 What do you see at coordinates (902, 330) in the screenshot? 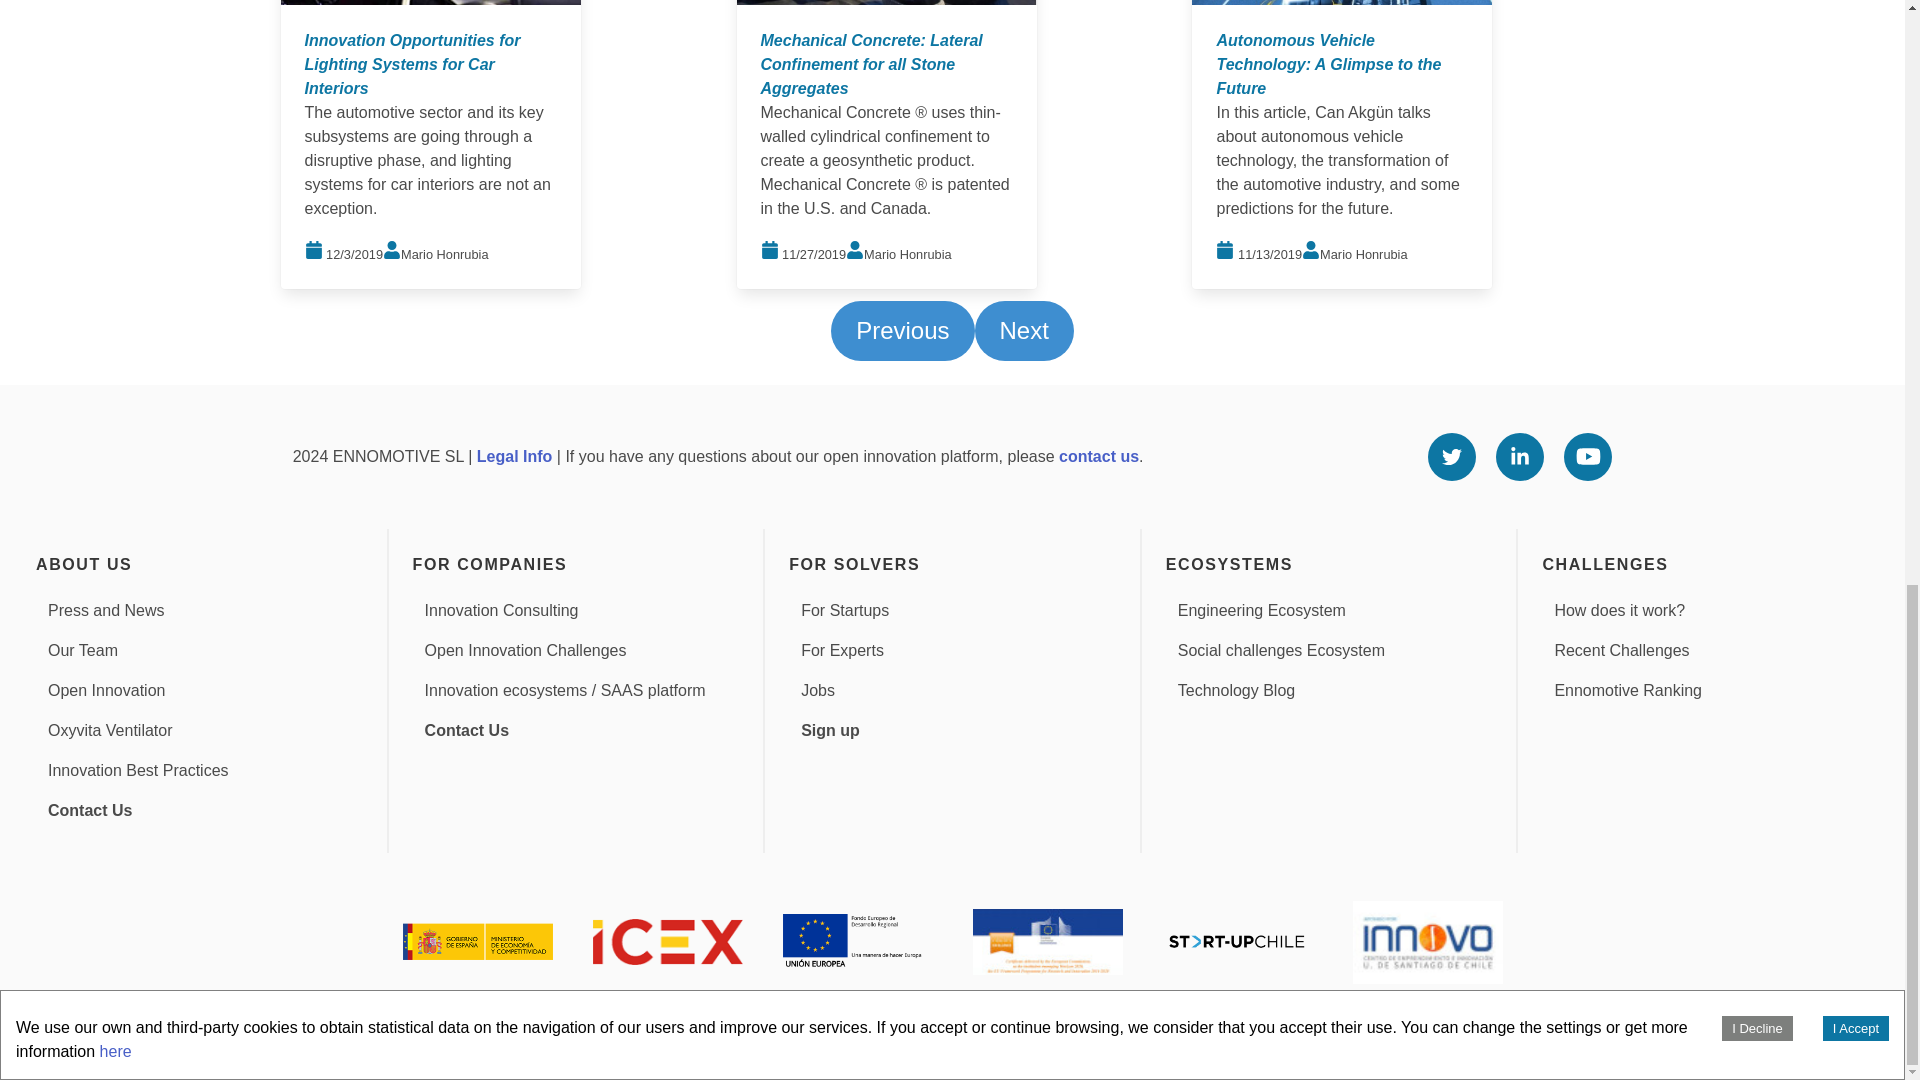
I see `Previous` at bounding box center [902, 330].